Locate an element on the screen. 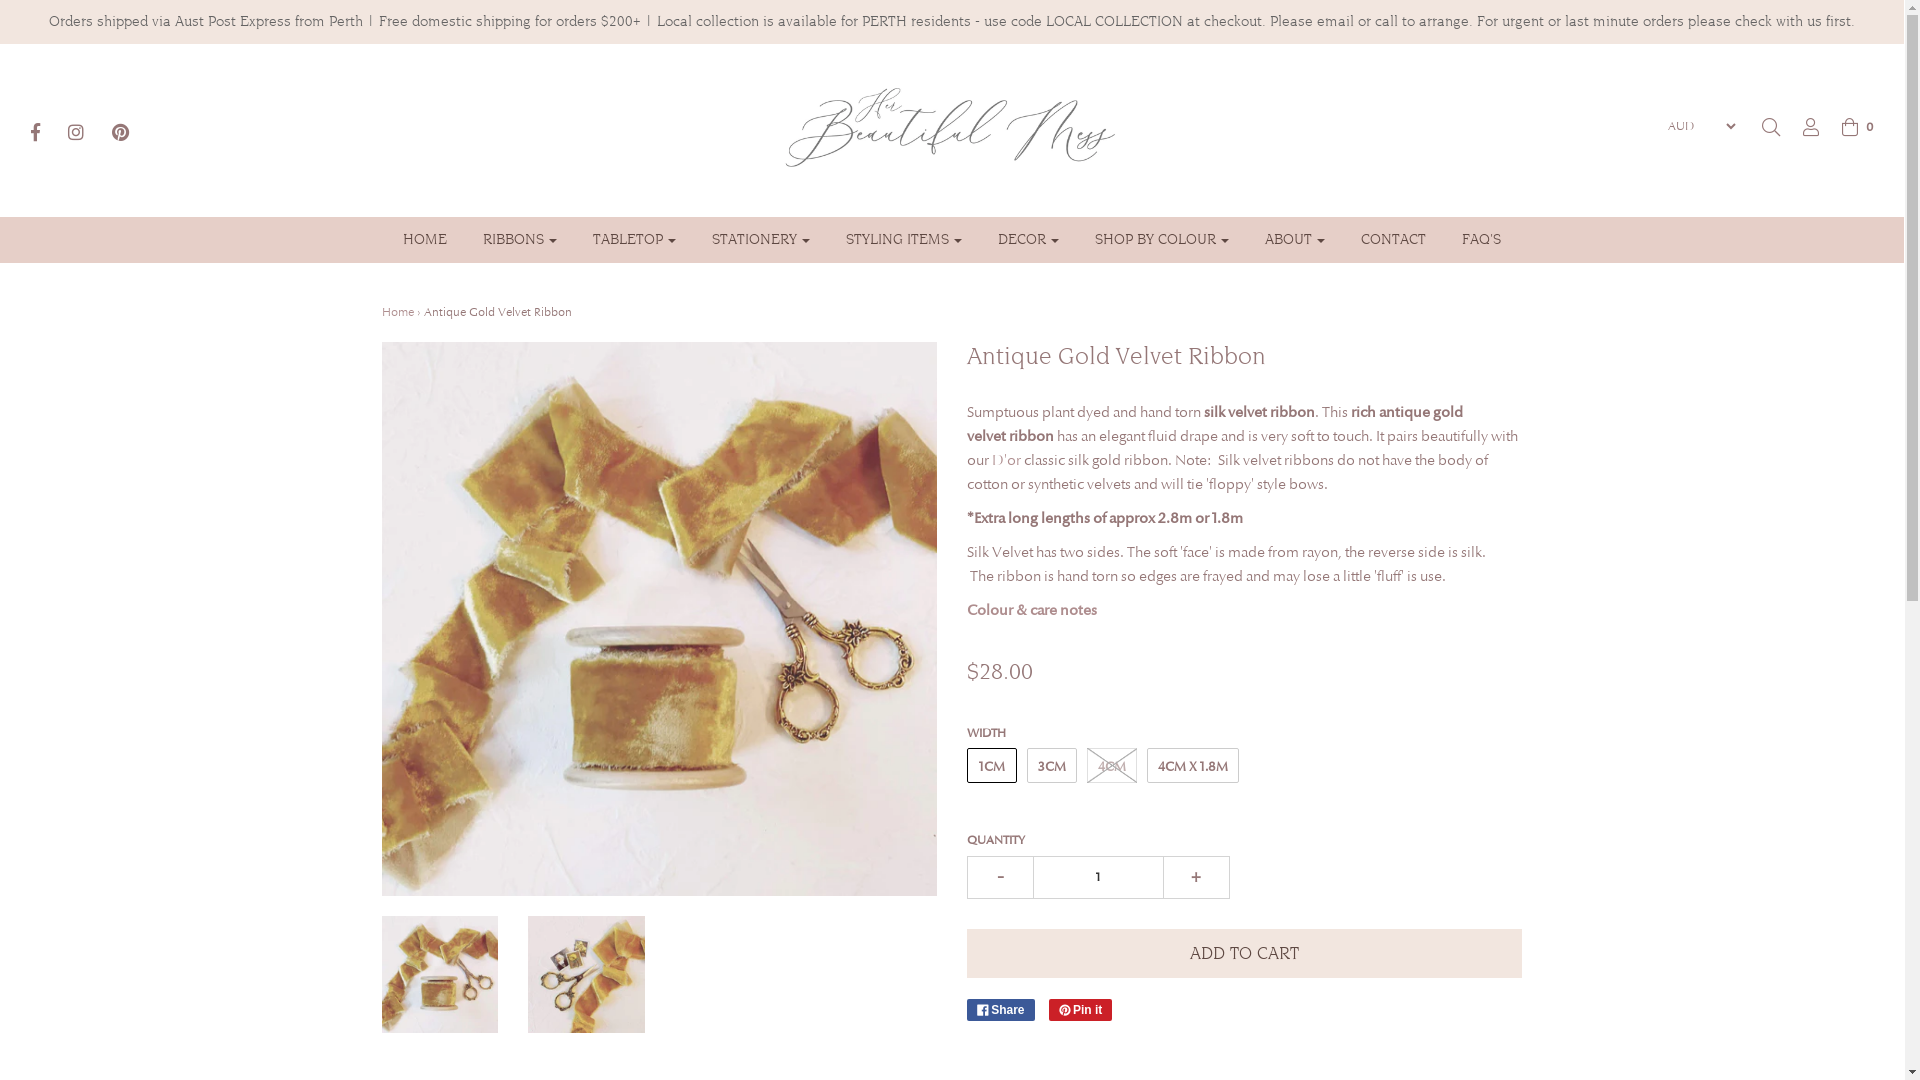 The image size is (1920, 1080). ADD TO CART is located at coordinates (1244, 954).